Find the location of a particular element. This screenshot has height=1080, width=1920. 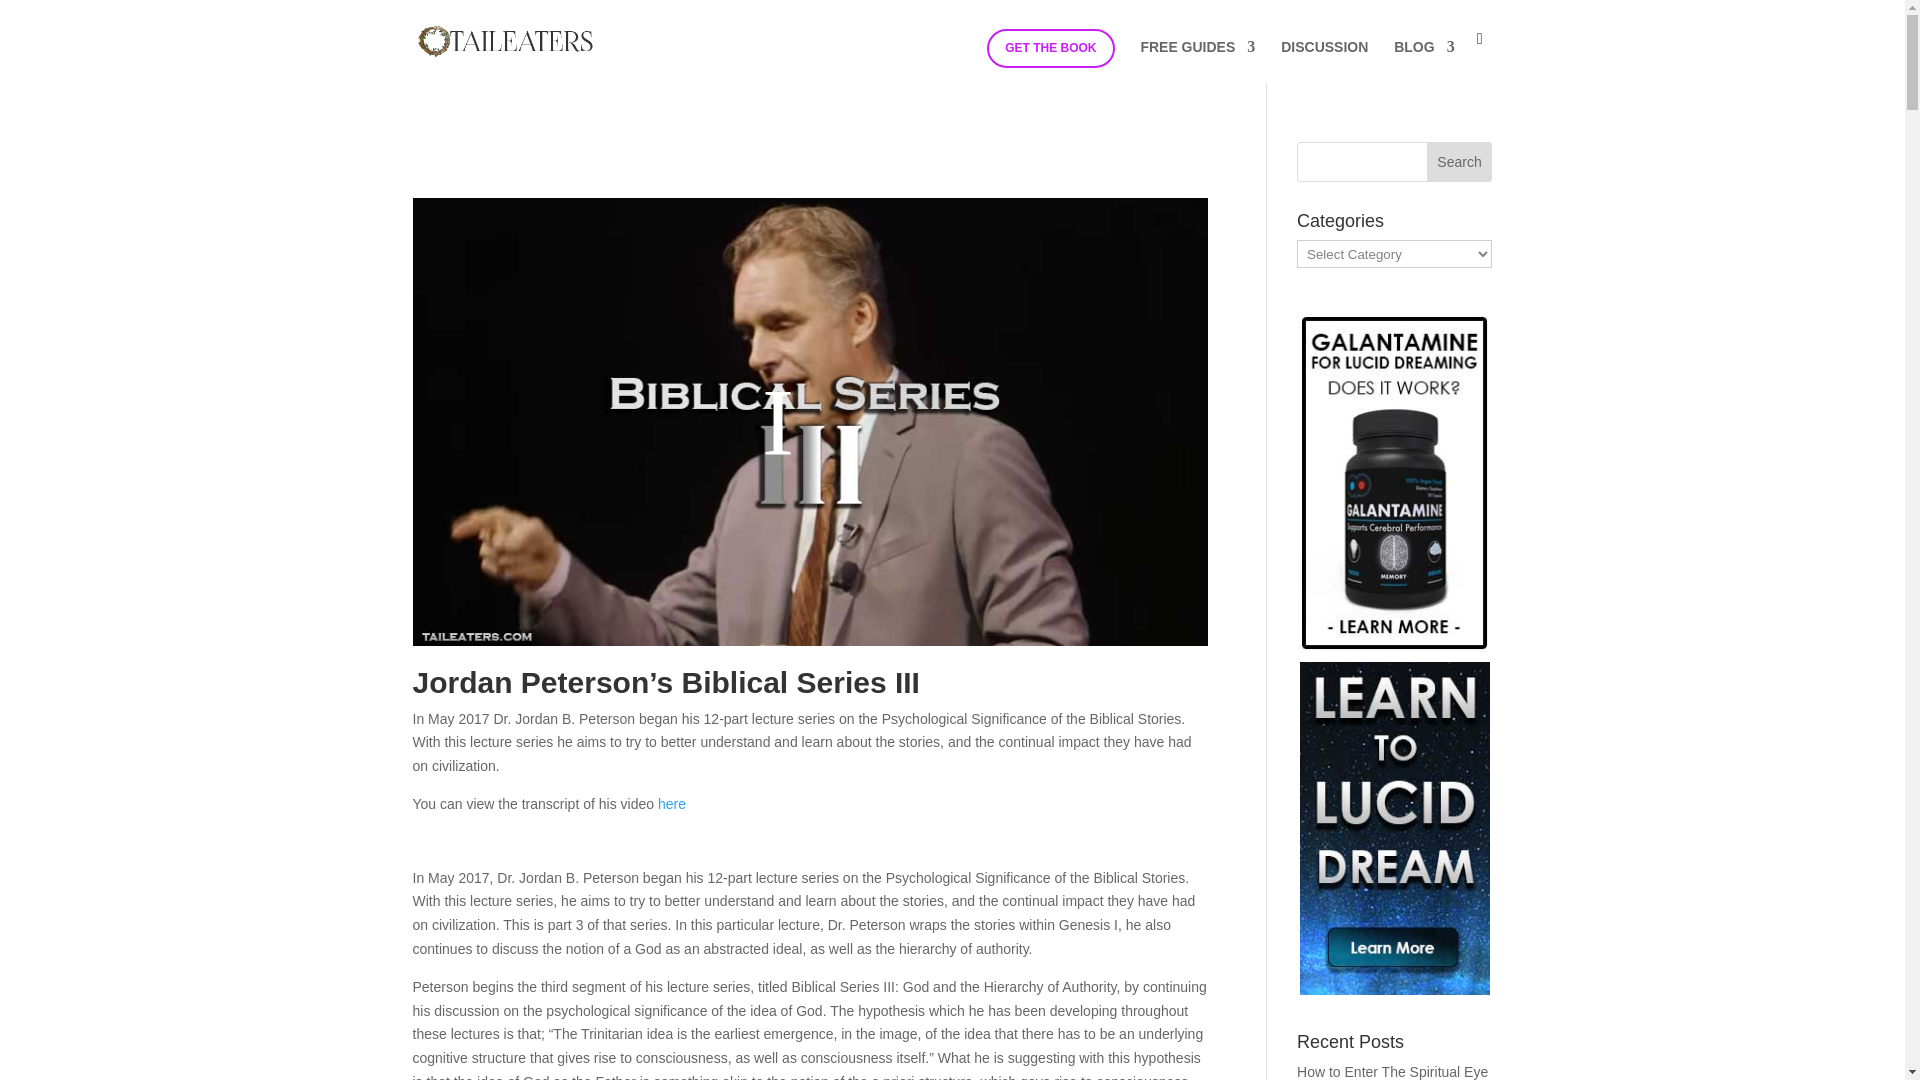

FREE GUIDES is located at coordinates (1198, 61).